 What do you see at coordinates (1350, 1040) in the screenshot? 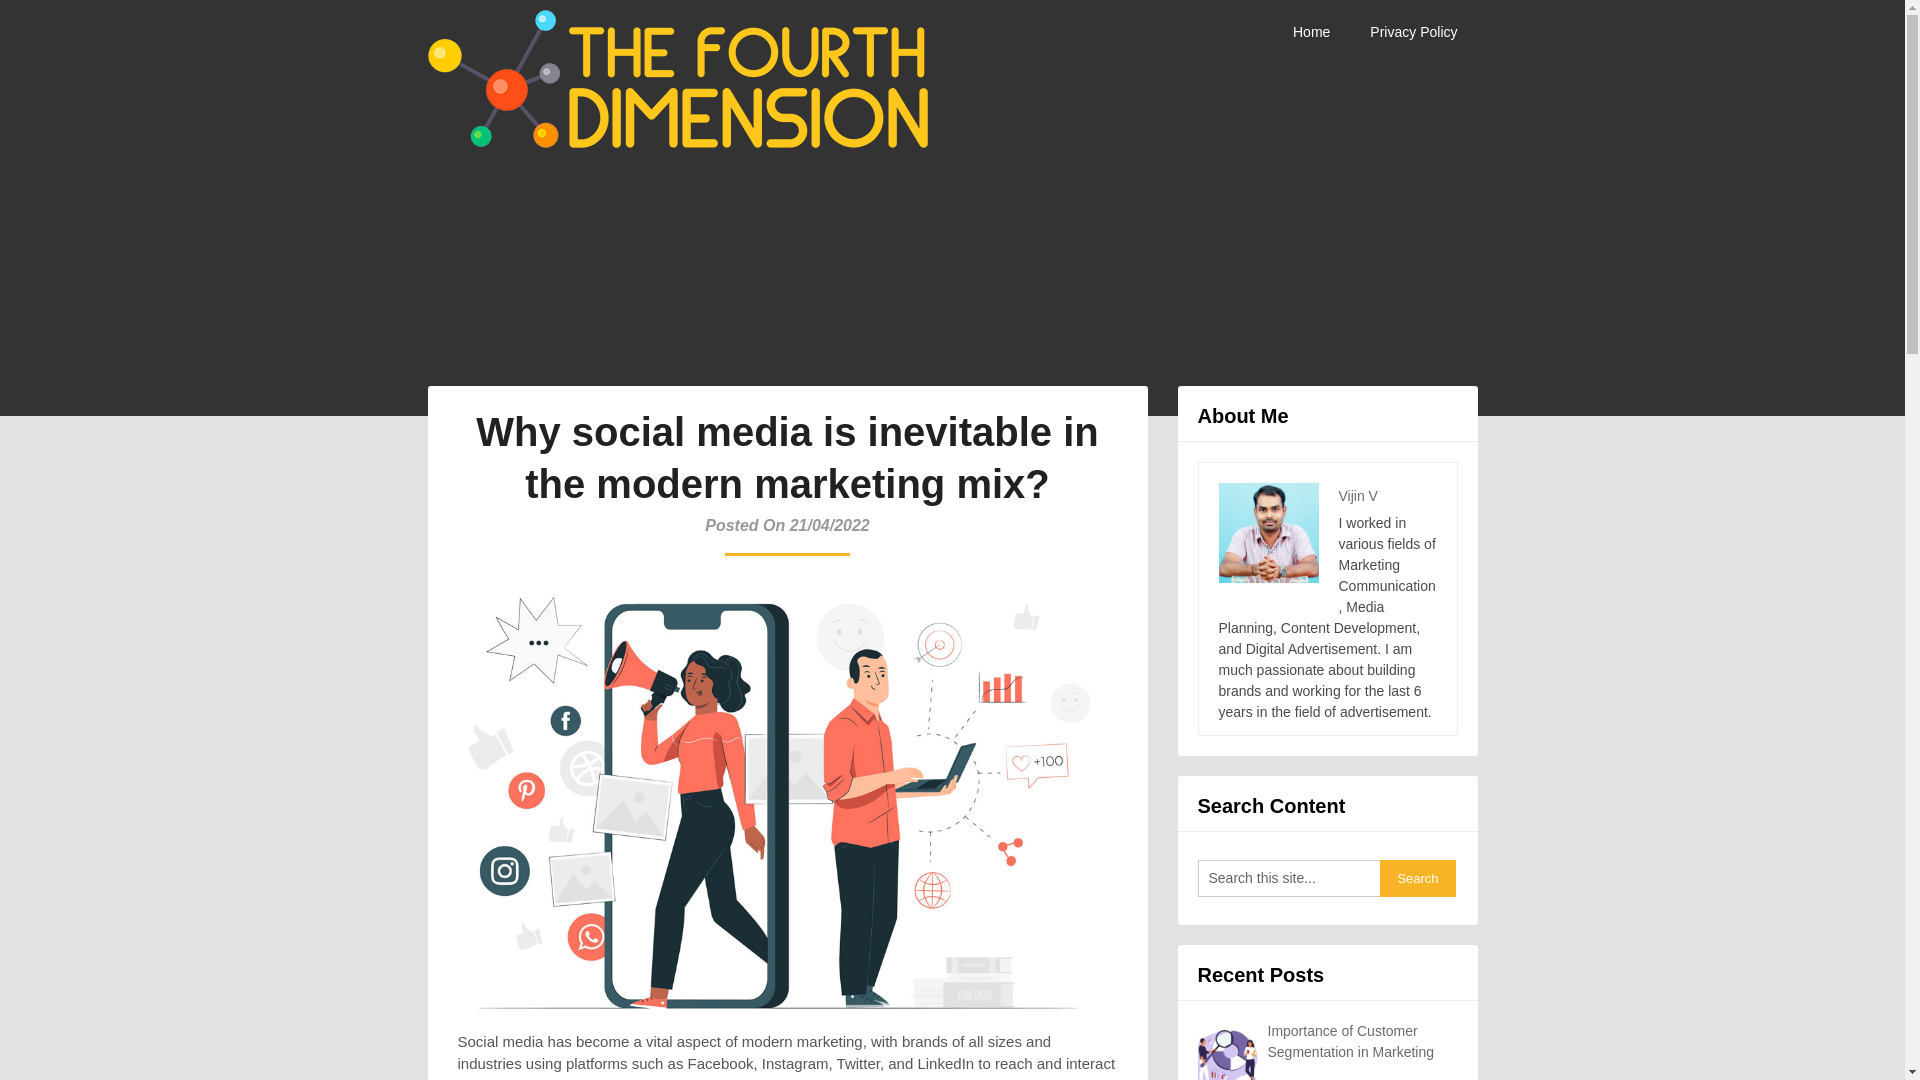
I see `Importance of Customer Segmentation in Marketing` at bounding box center [1350, 1040].